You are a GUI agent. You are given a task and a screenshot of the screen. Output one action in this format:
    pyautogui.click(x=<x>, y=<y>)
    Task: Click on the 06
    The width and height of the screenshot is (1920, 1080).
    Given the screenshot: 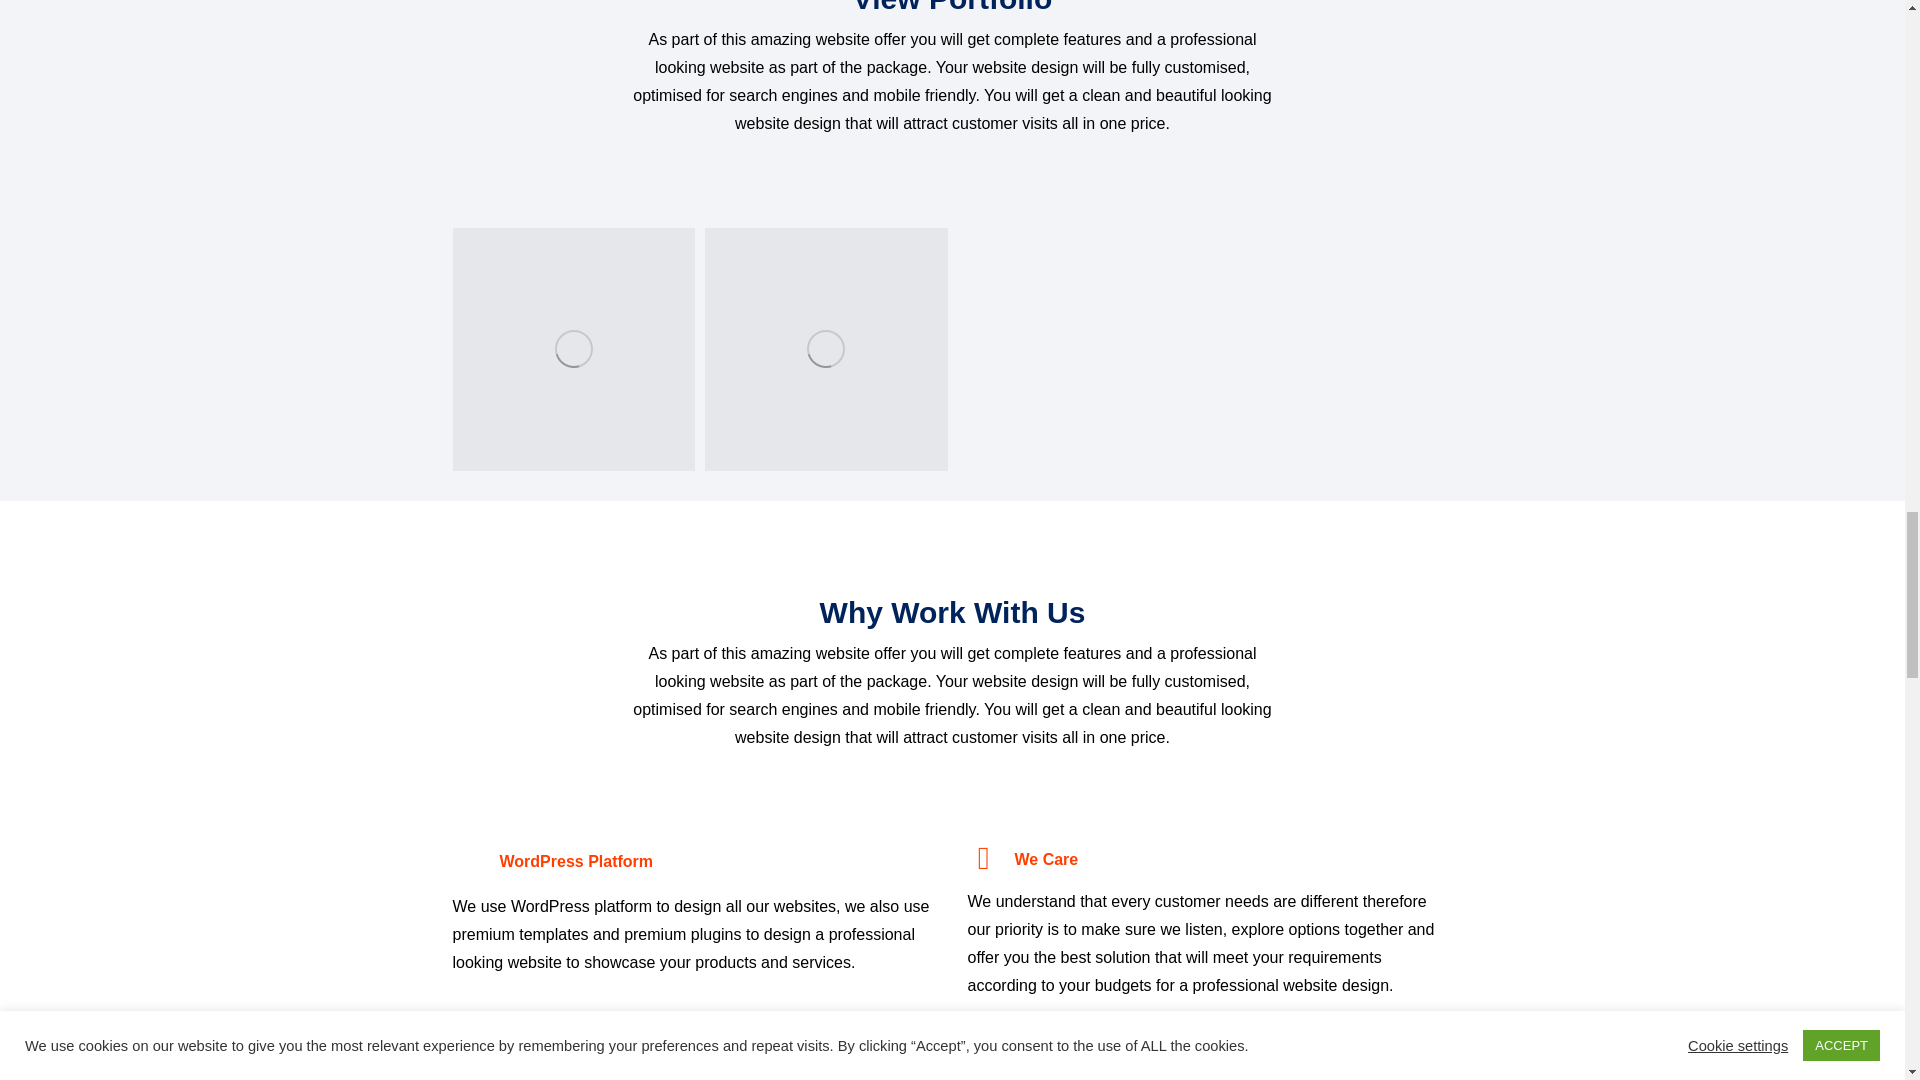 What is the action you would take?
    pyautogui.click(x=826, y=348)
    